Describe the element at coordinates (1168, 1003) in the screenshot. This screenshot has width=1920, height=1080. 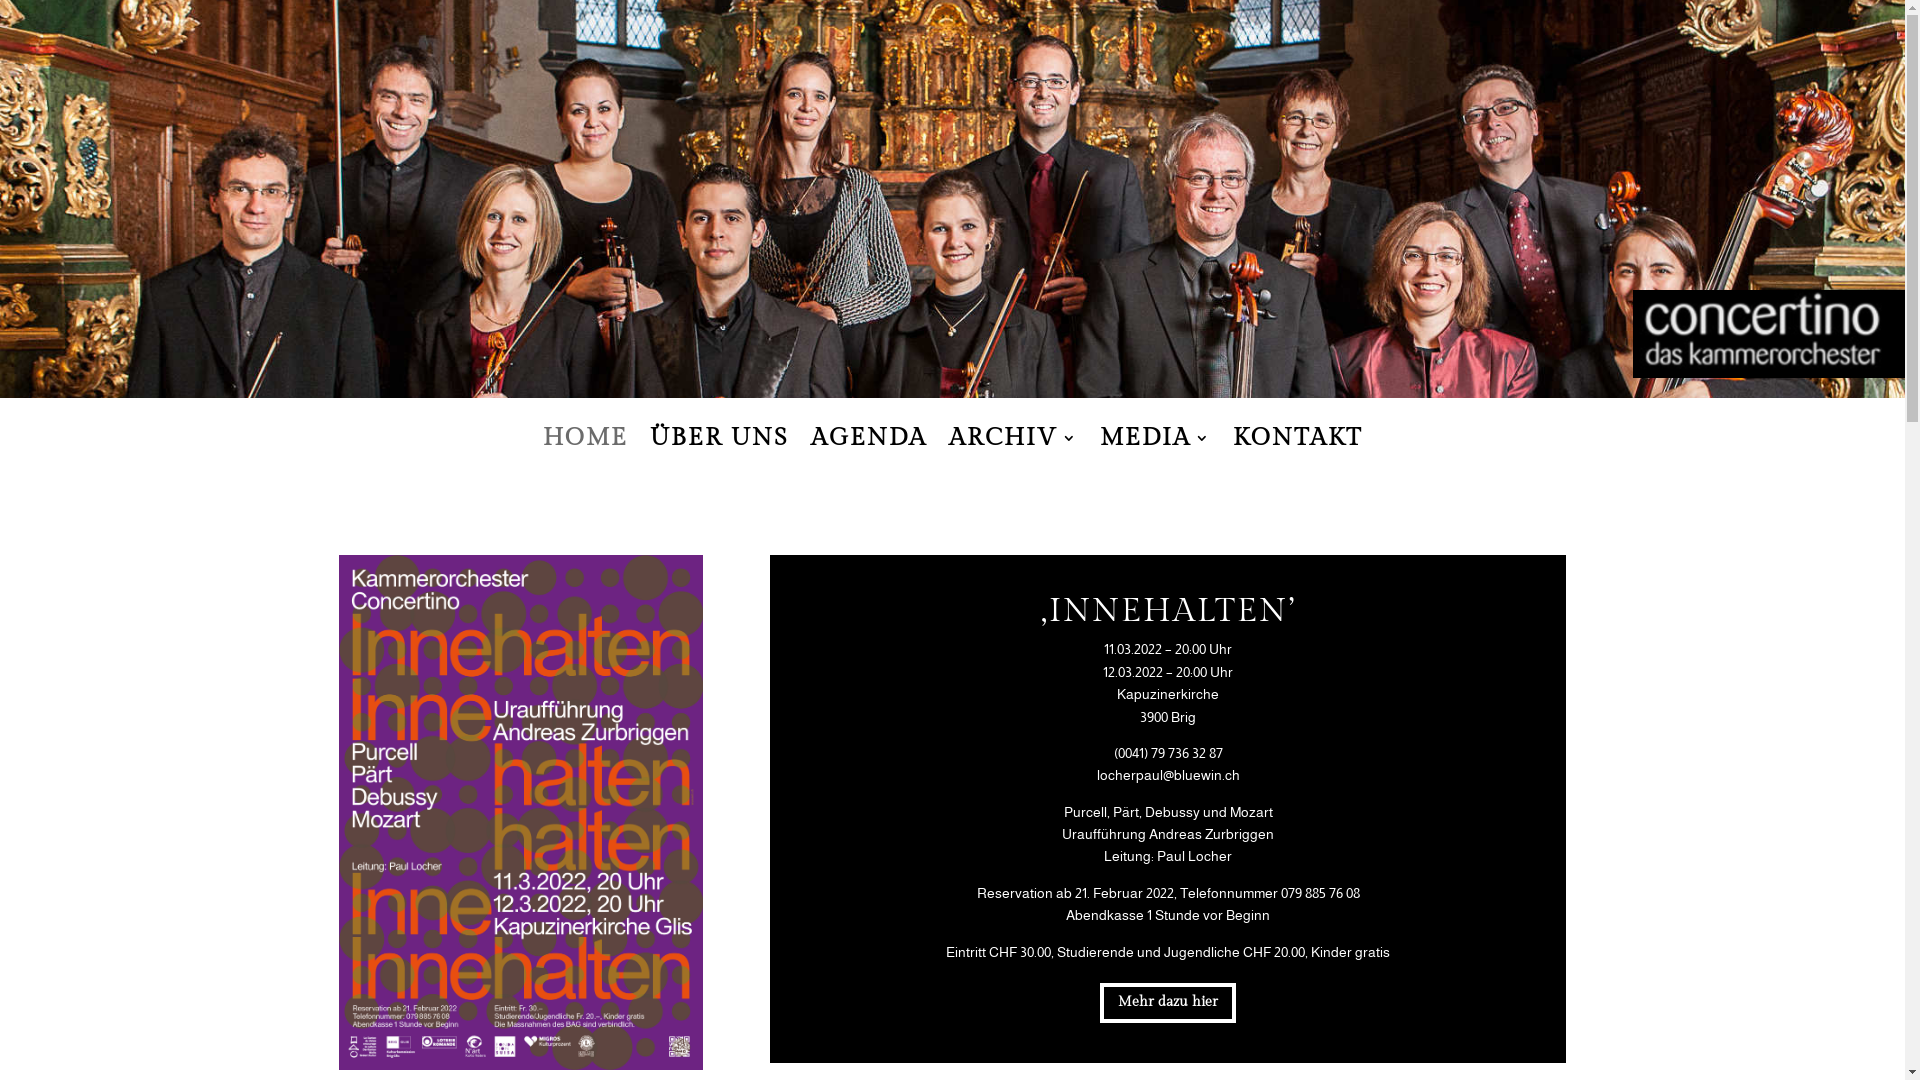
I see `Mehr dazu hier` at that location.